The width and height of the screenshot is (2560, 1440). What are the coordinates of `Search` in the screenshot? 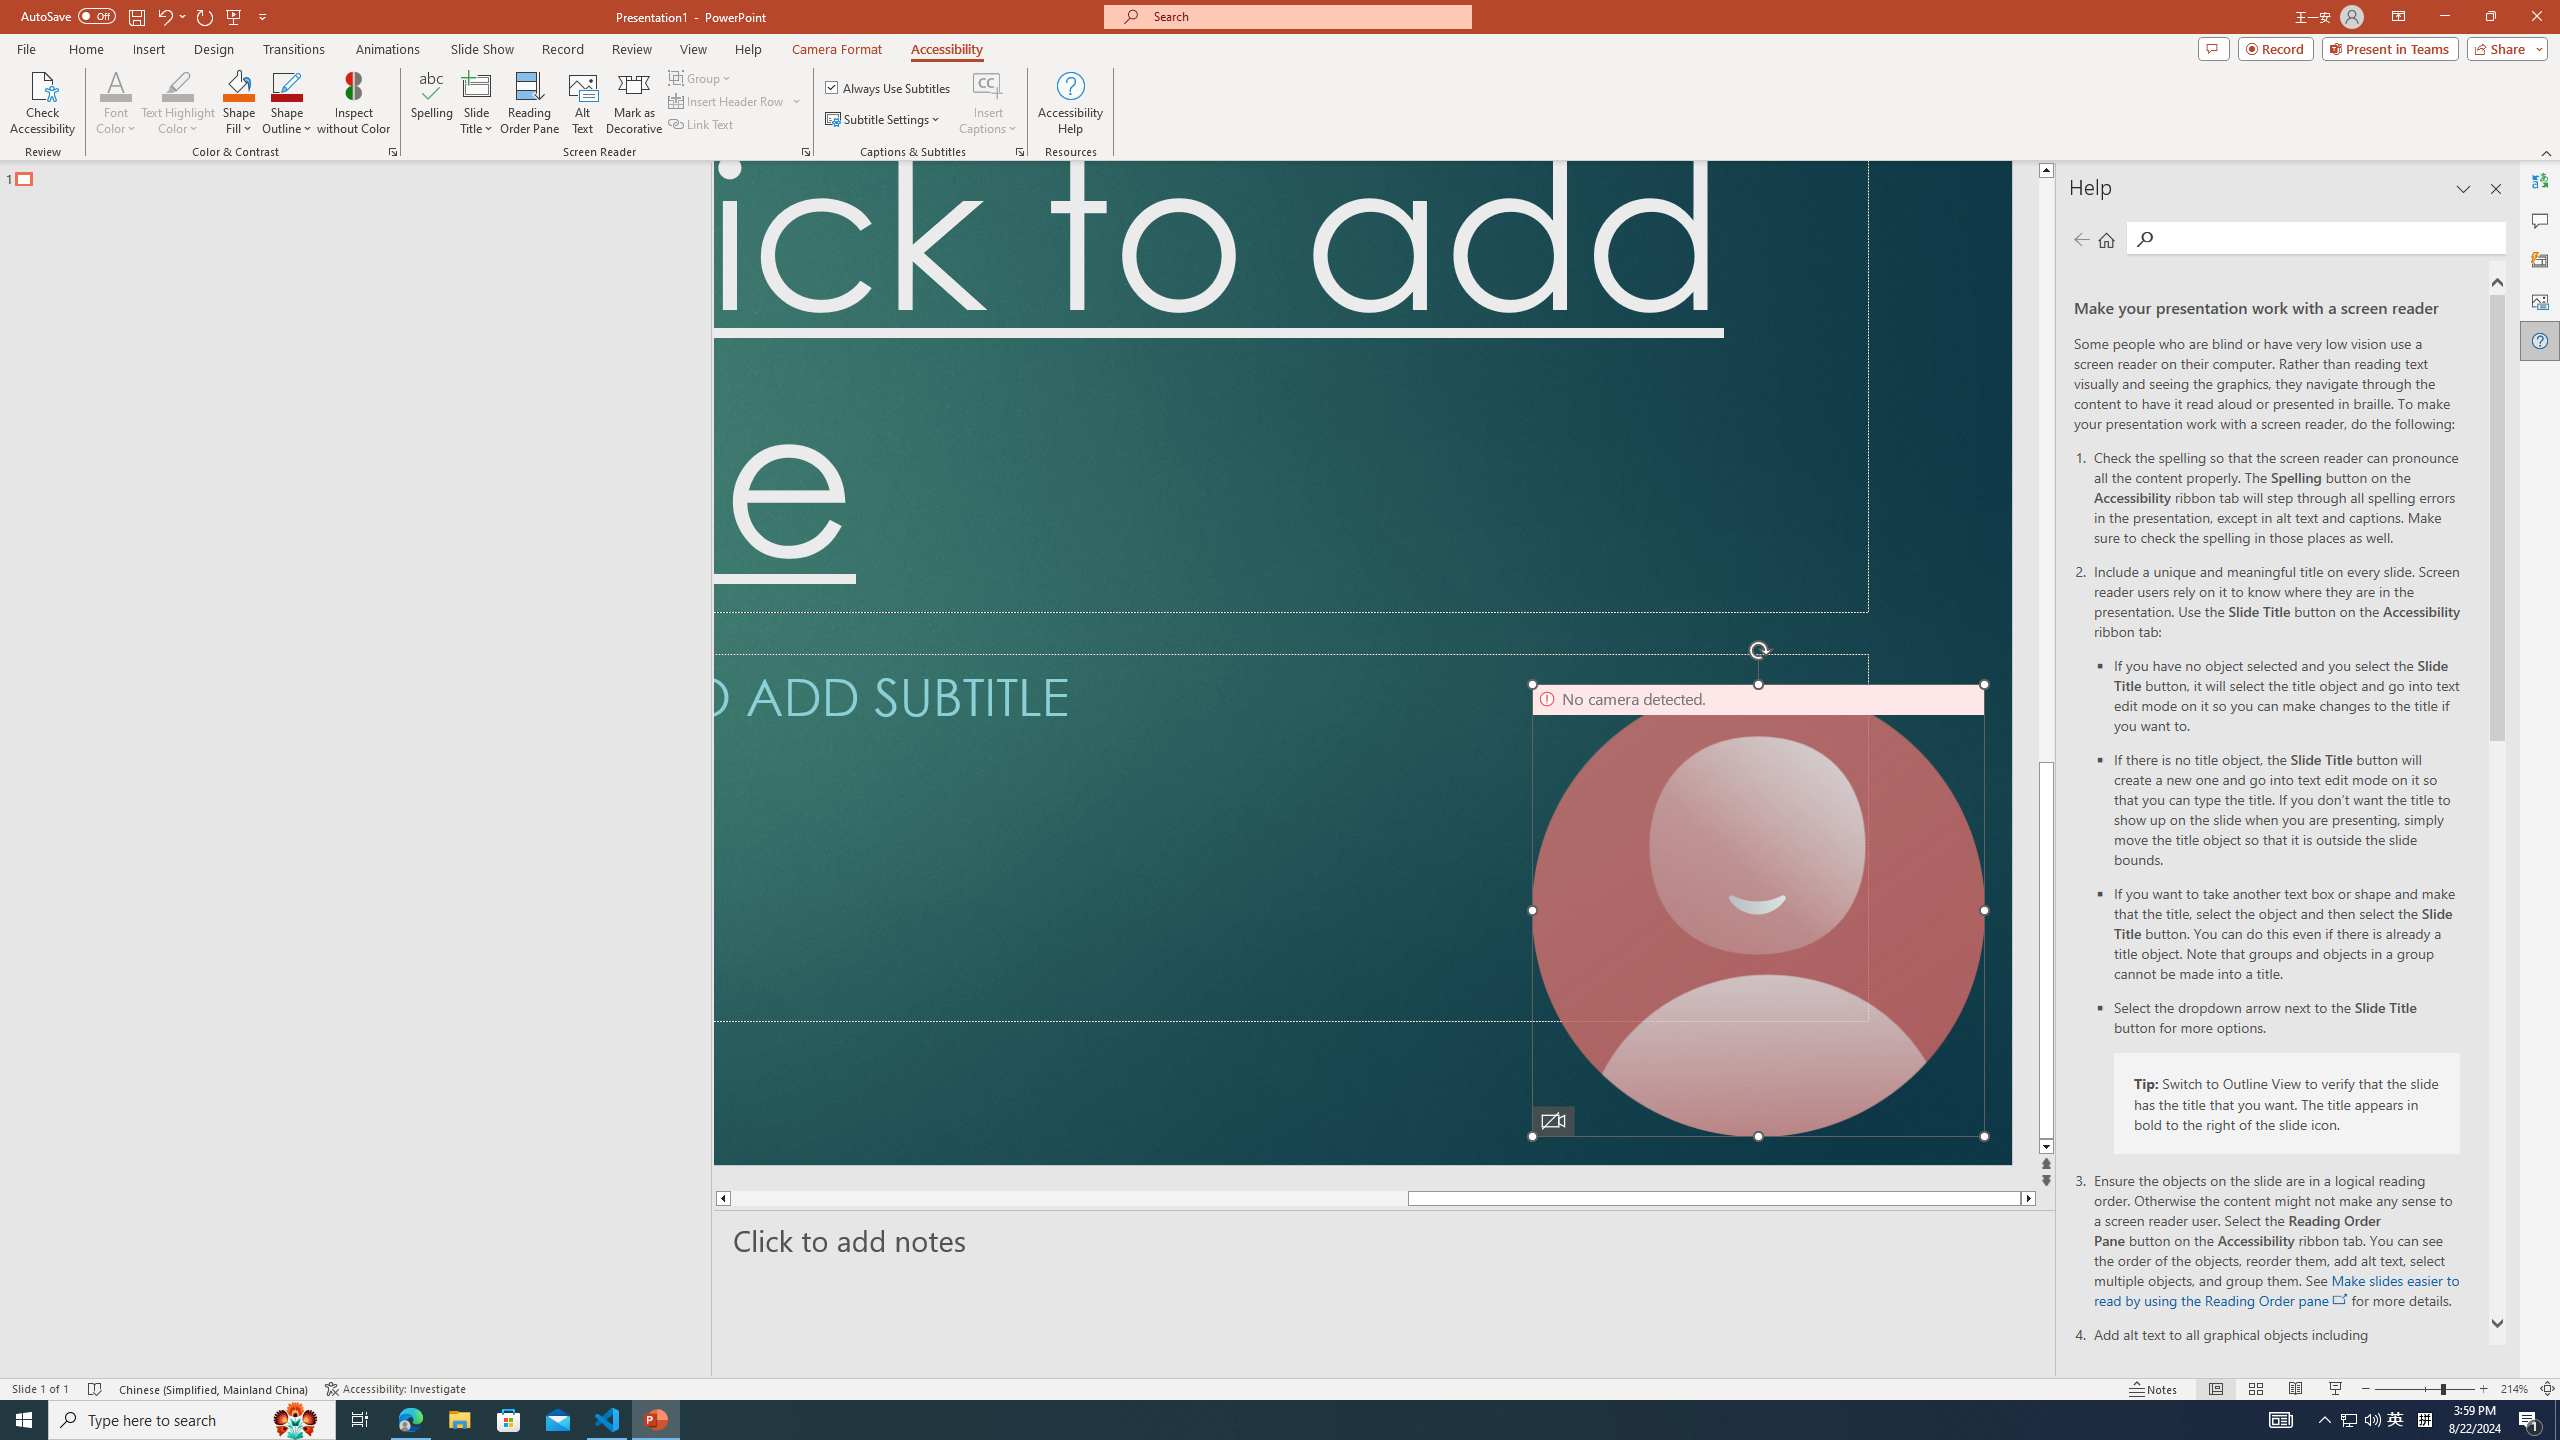 It's located at (2330, 238).